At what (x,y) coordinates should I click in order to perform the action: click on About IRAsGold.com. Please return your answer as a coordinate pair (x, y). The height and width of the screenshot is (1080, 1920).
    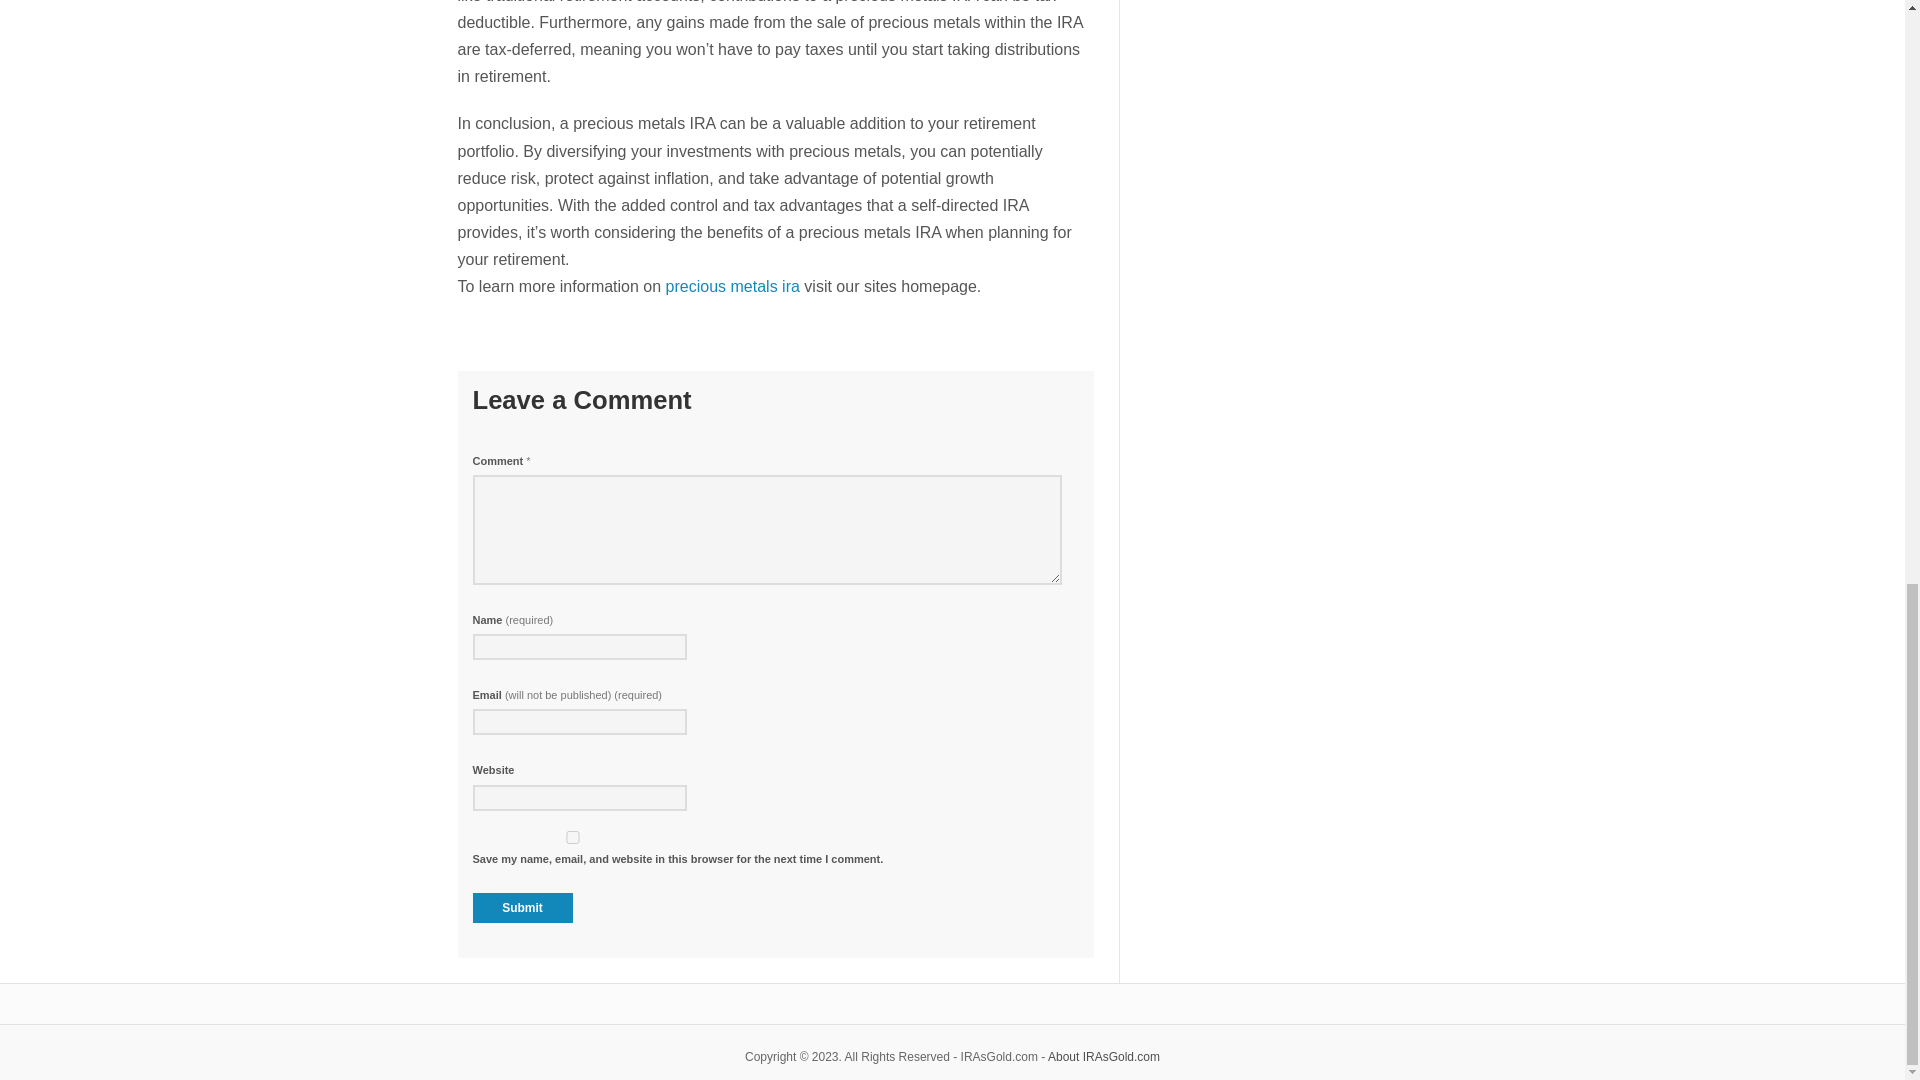
    Looking at the image, I should click on (1104, 1056).